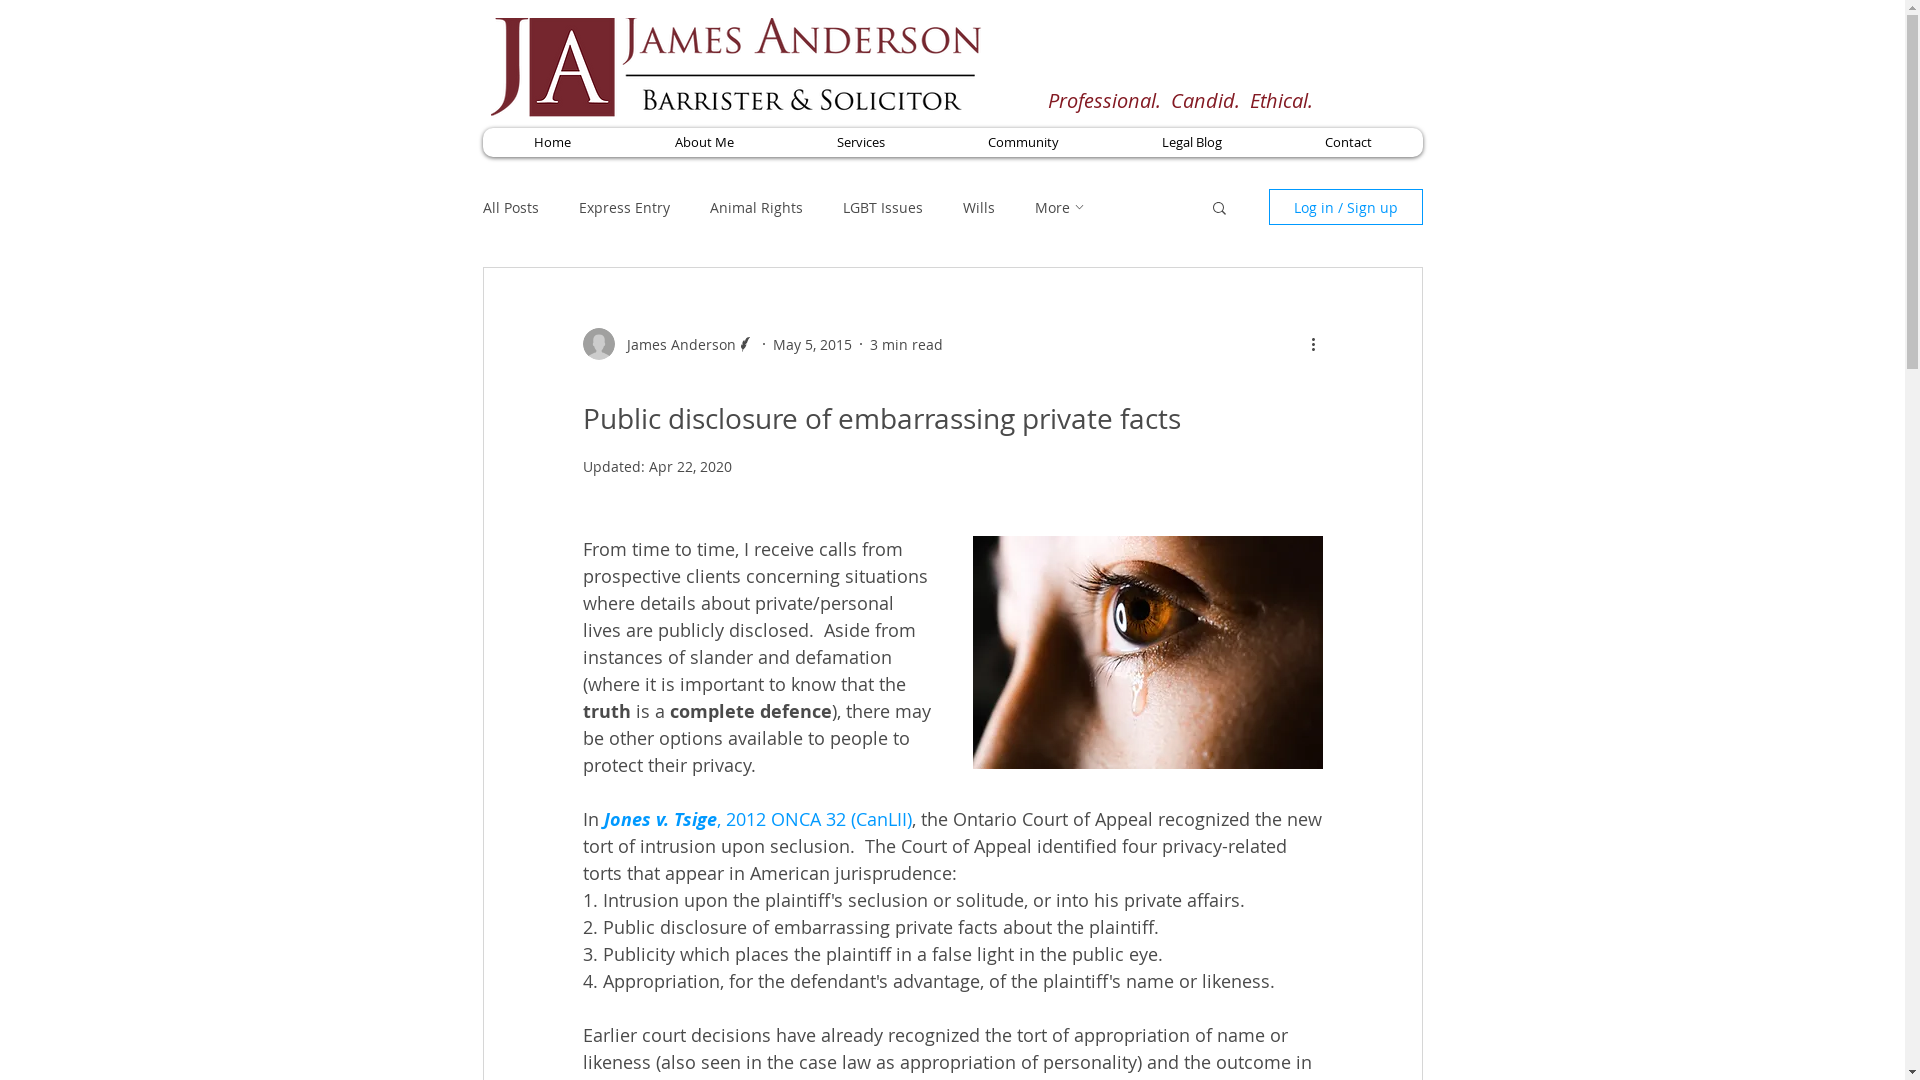  I want to click on Contact, so click(1347, 142).